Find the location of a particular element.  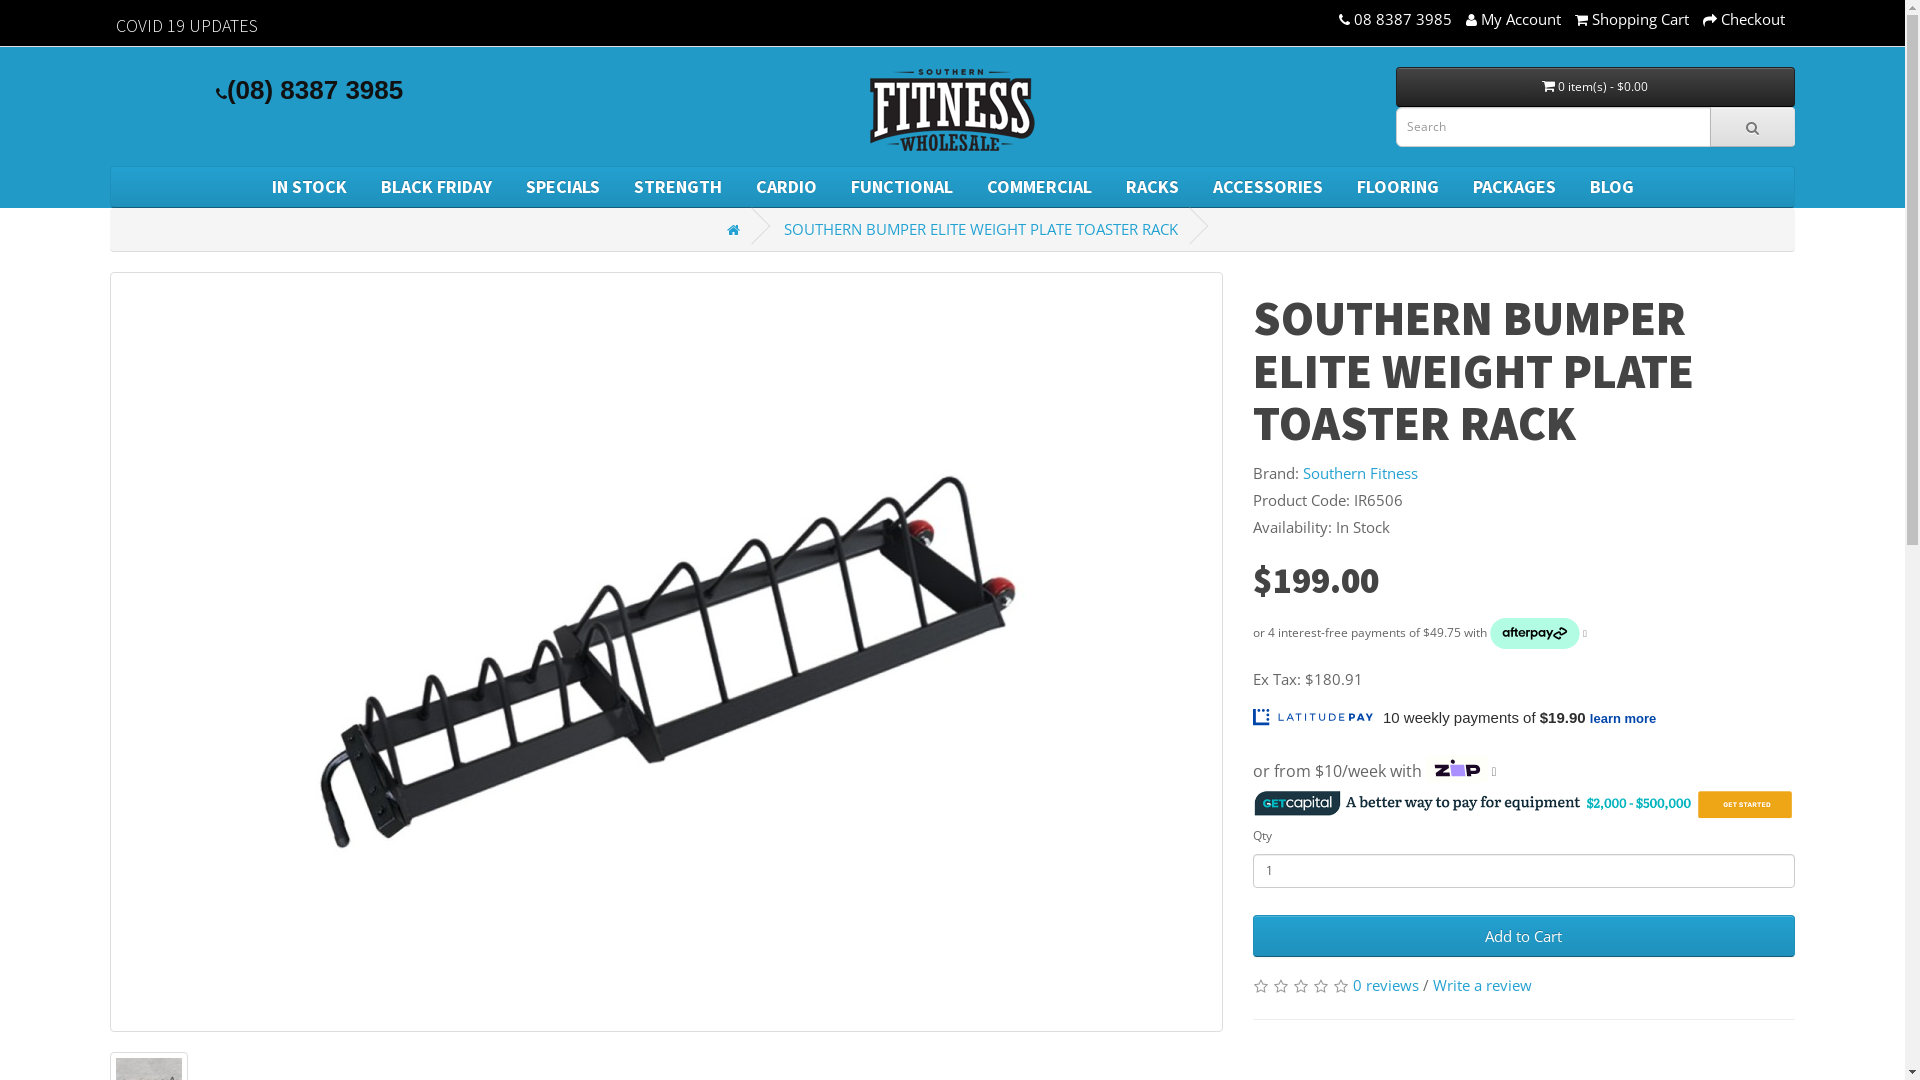

0 item(s) - $0.00 is located at coordinates (1596, 87).